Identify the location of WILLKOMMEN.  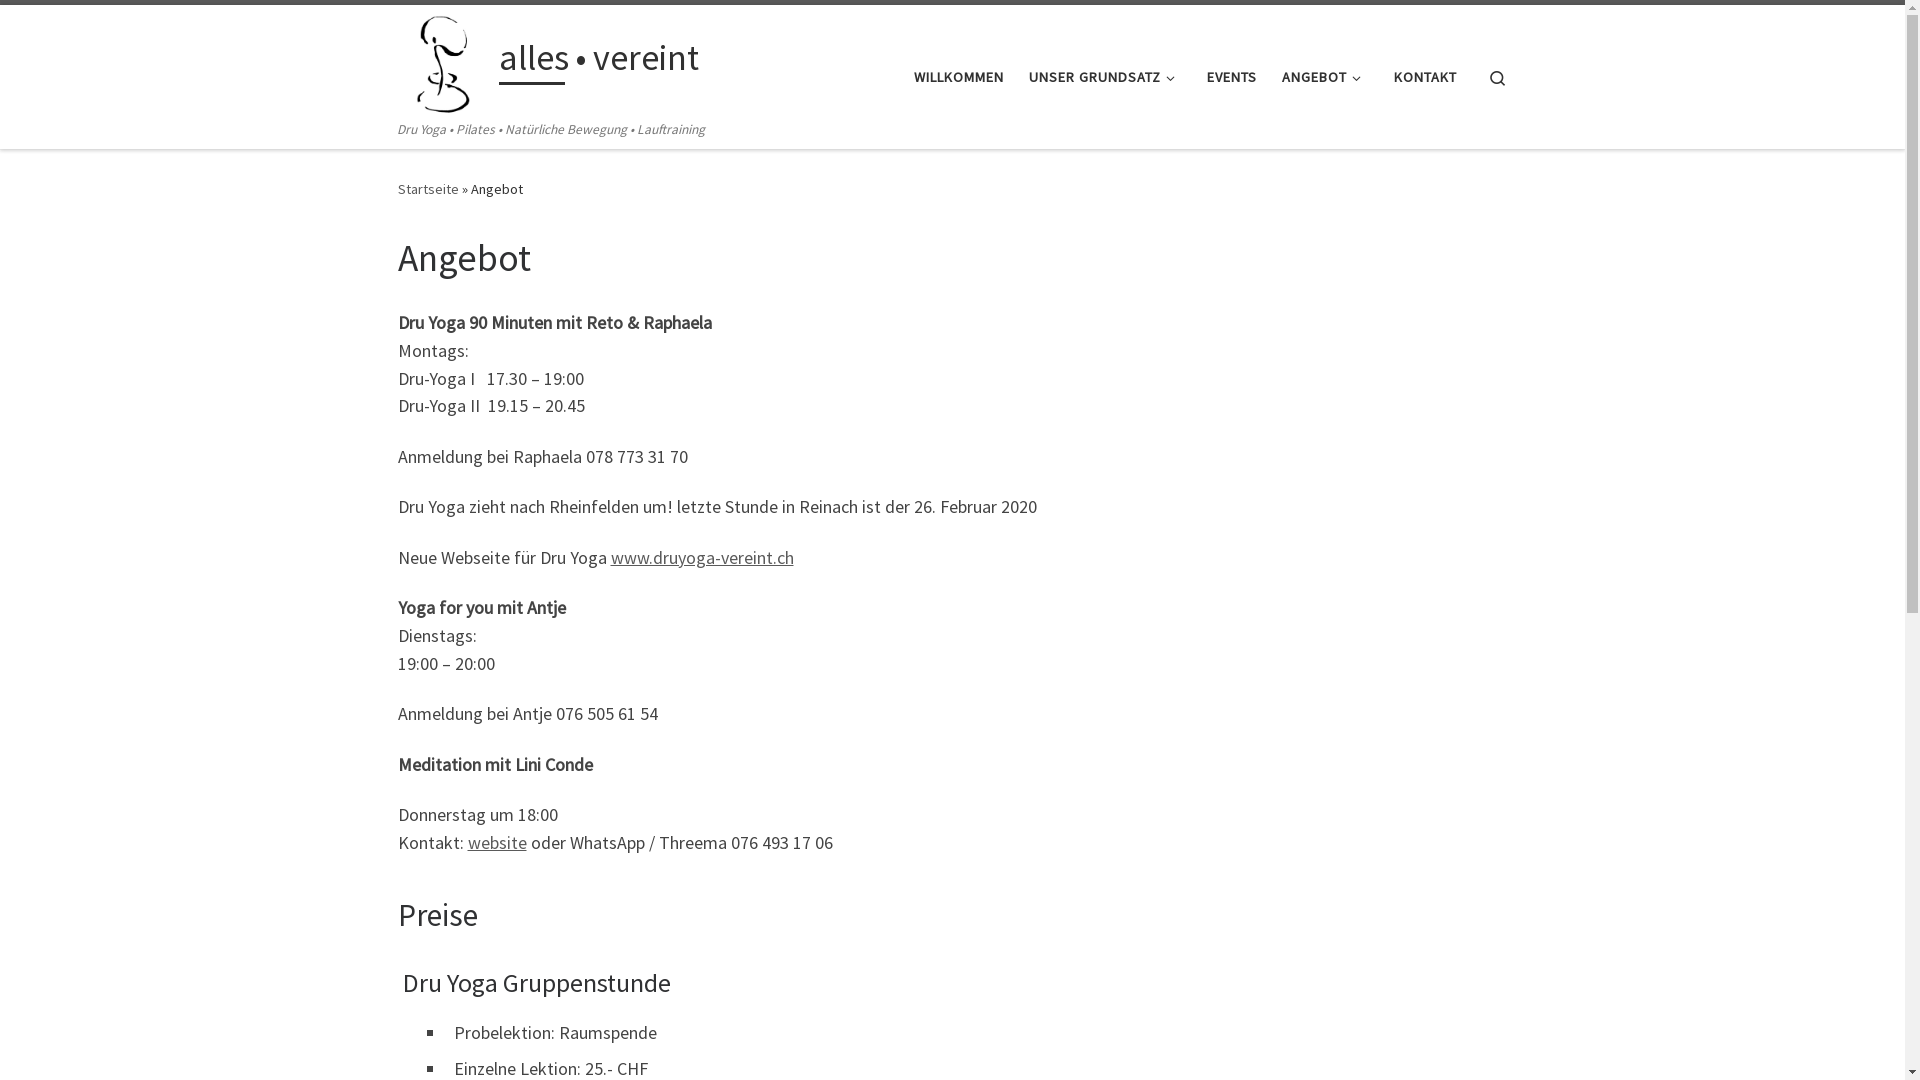
(960, 77).